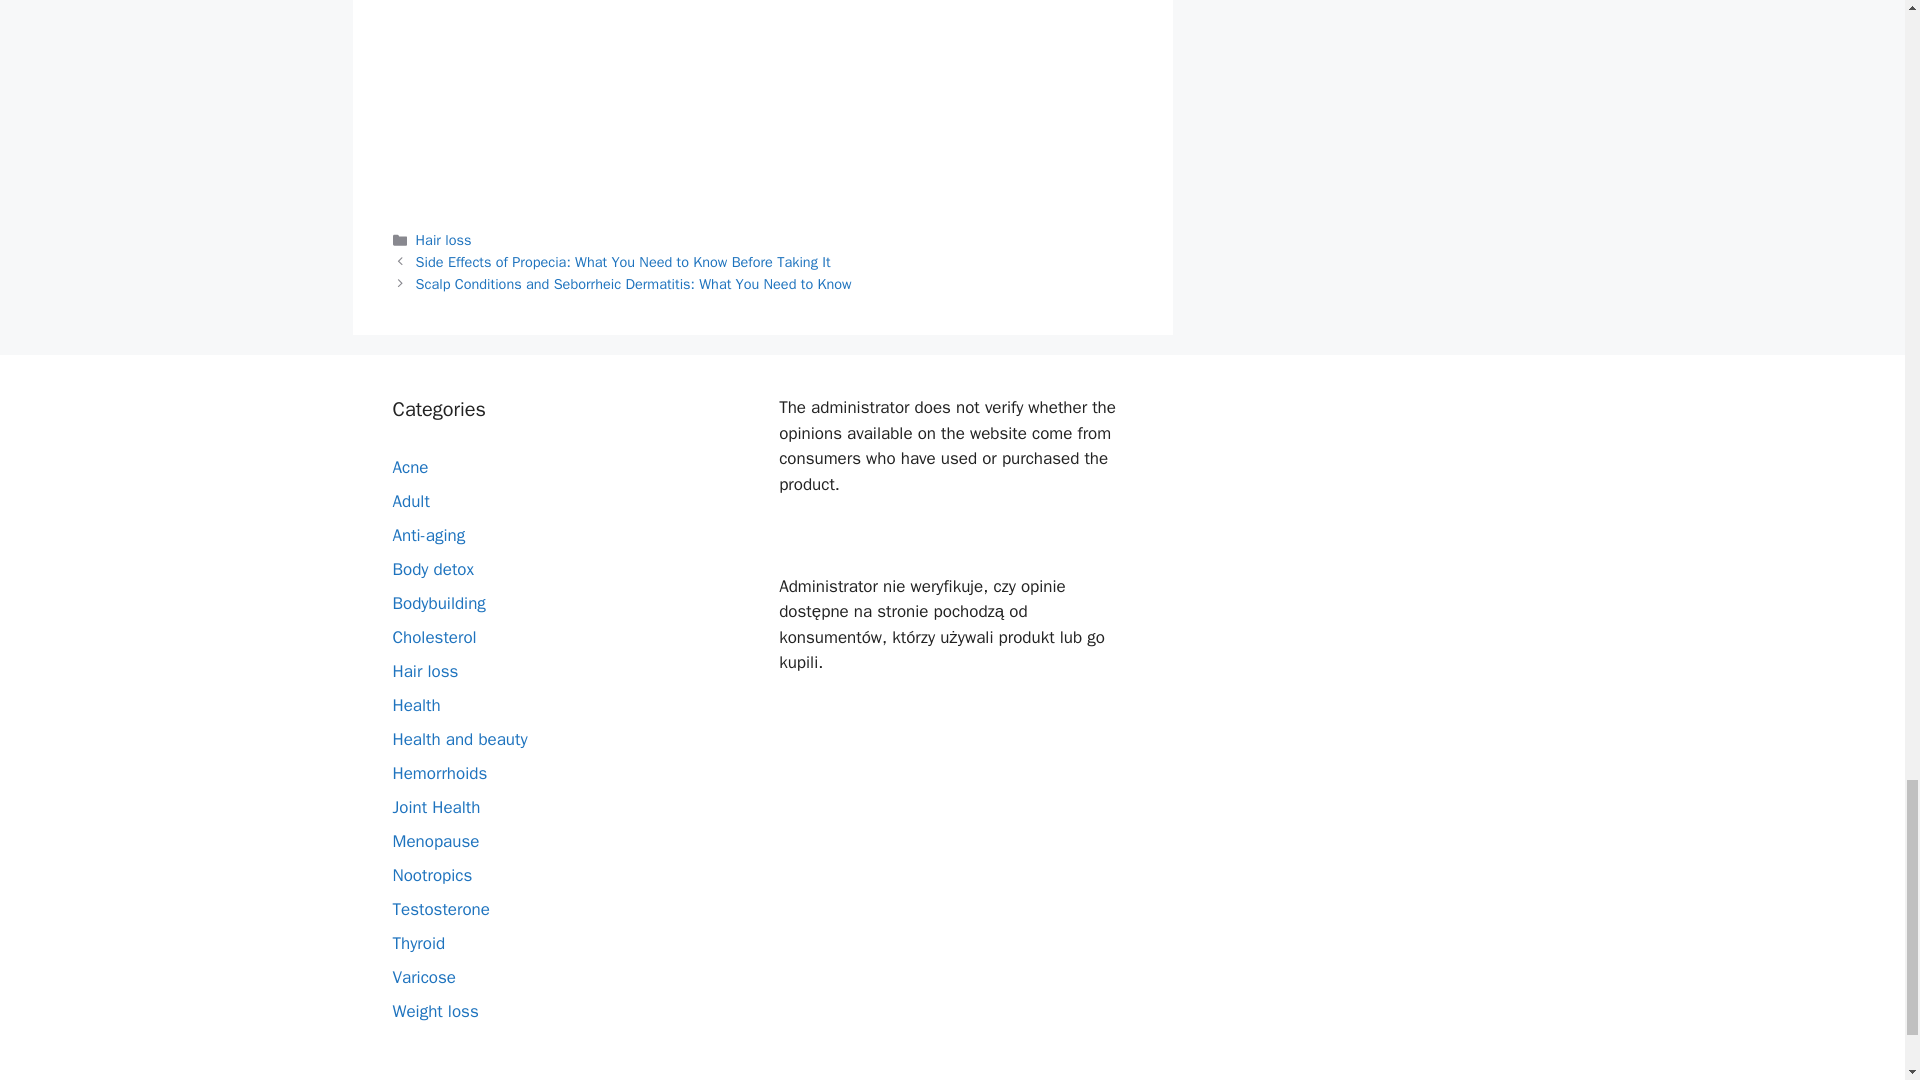 Image resolution: width=1920 pixels, height=1080 pixels. Describe the element at coordinates (434, 638) in the screenshot. I see `Cholesterol` at that location.